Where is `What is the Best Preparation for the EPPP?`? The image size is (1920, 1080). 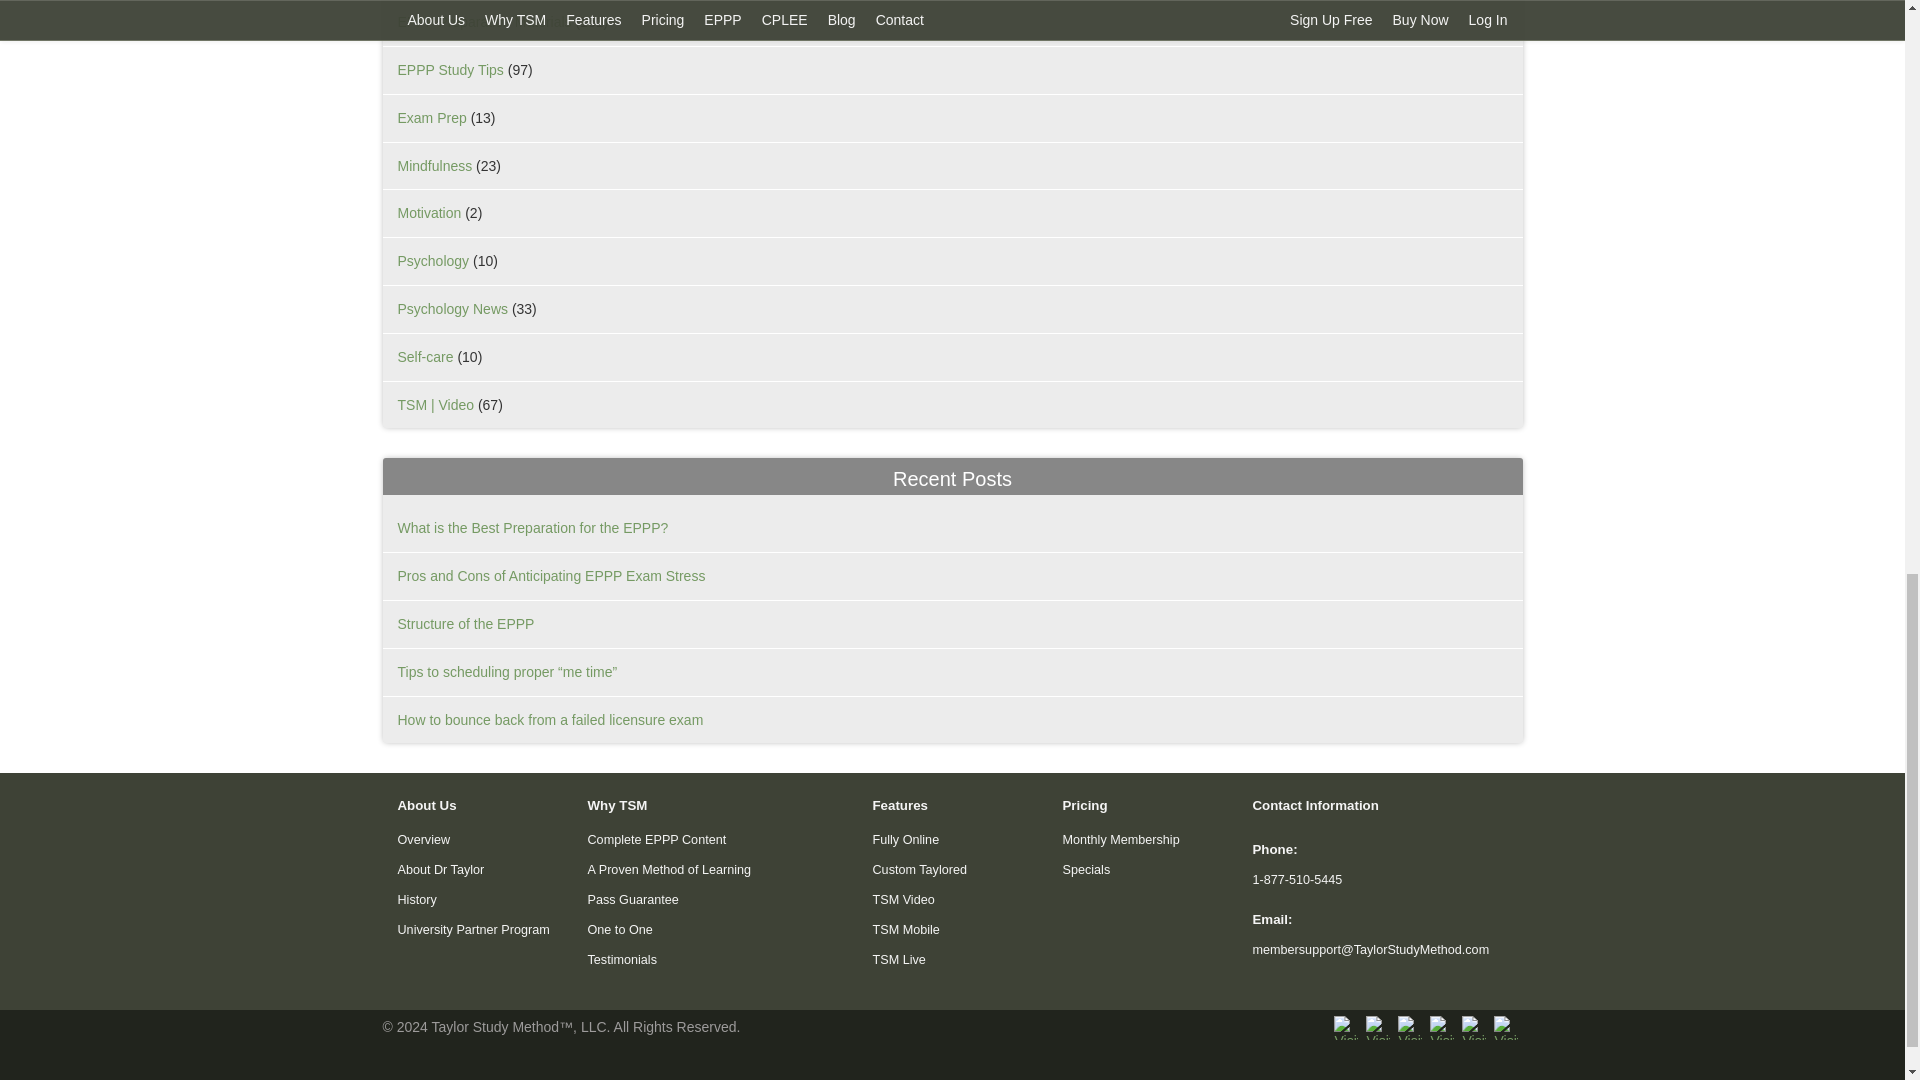
What is the Best Preparation for the EPPP? is located at coordinates (532, 527).